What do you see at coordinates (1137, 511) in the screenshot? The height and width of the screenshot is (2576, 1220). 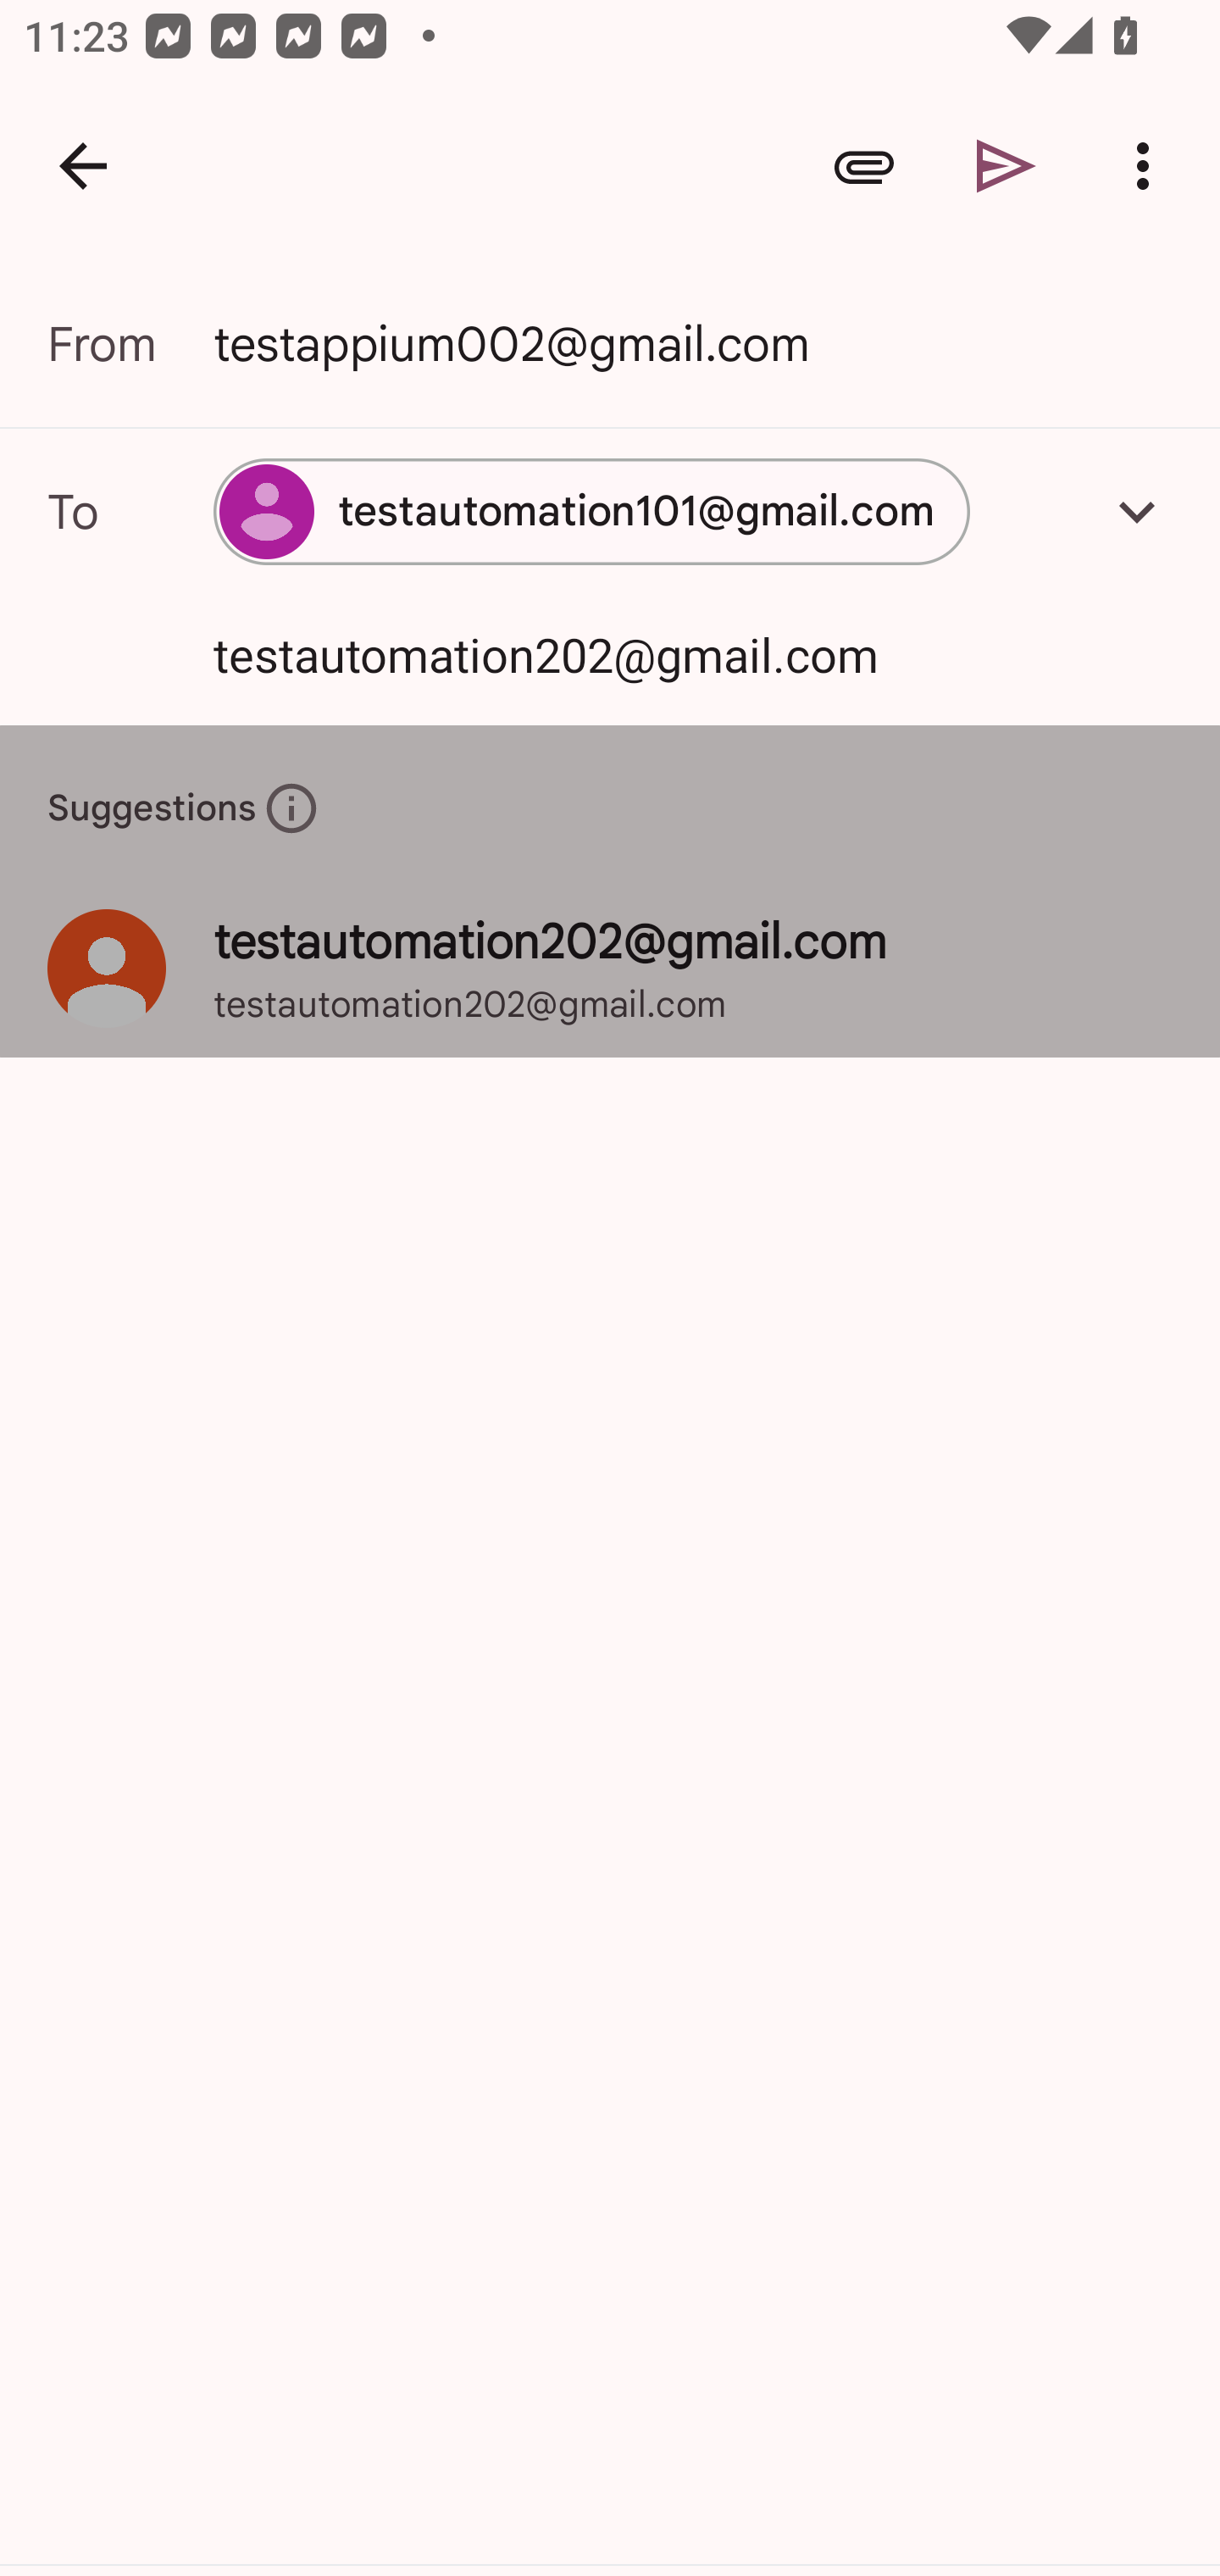 I see `Add Cc/Bcc` at bounding box center [1137, 511].